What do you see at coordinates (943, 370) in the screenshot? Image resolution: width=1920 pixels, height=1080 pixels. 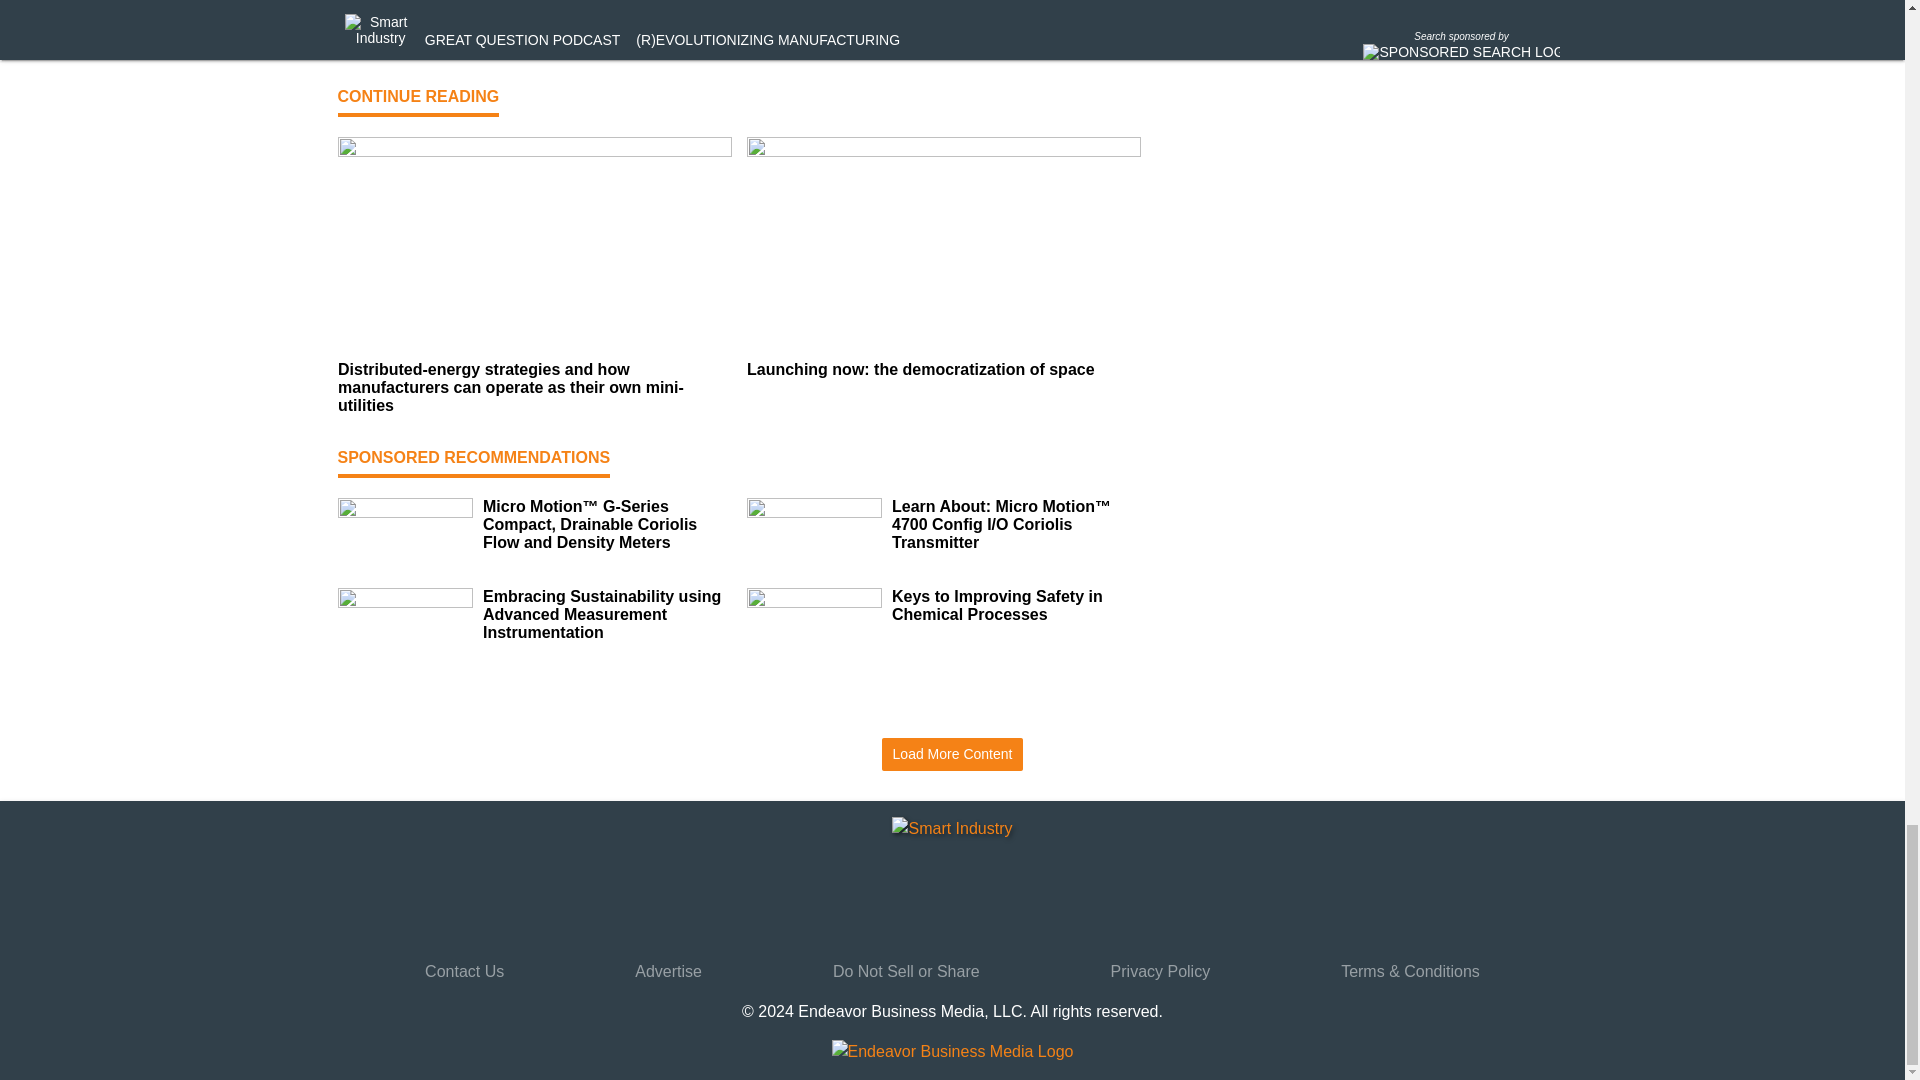 I see `Launching now: the democratization of space` at bounding box center [943, 370].